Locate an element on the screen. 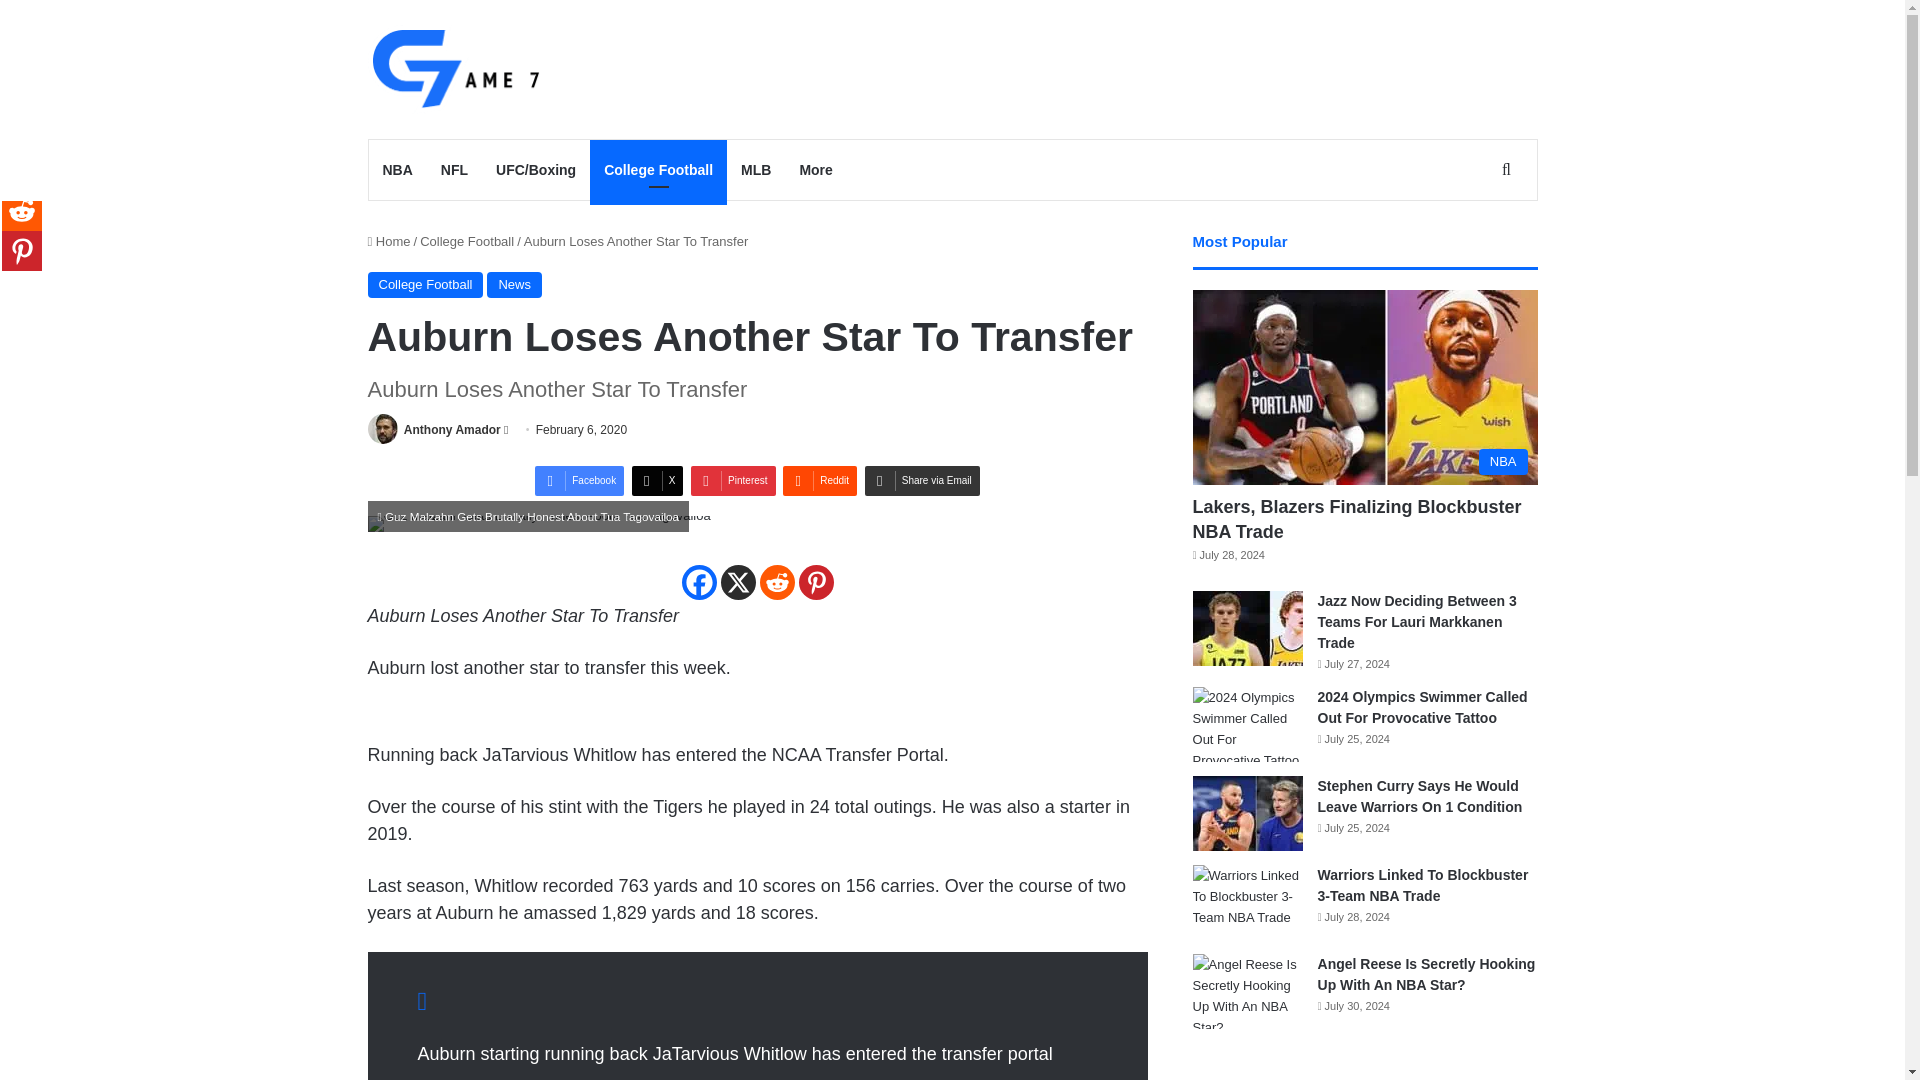 The width and height of the screenshot is (1920, 1080). Share via Email is located at coordinates (922, 480).